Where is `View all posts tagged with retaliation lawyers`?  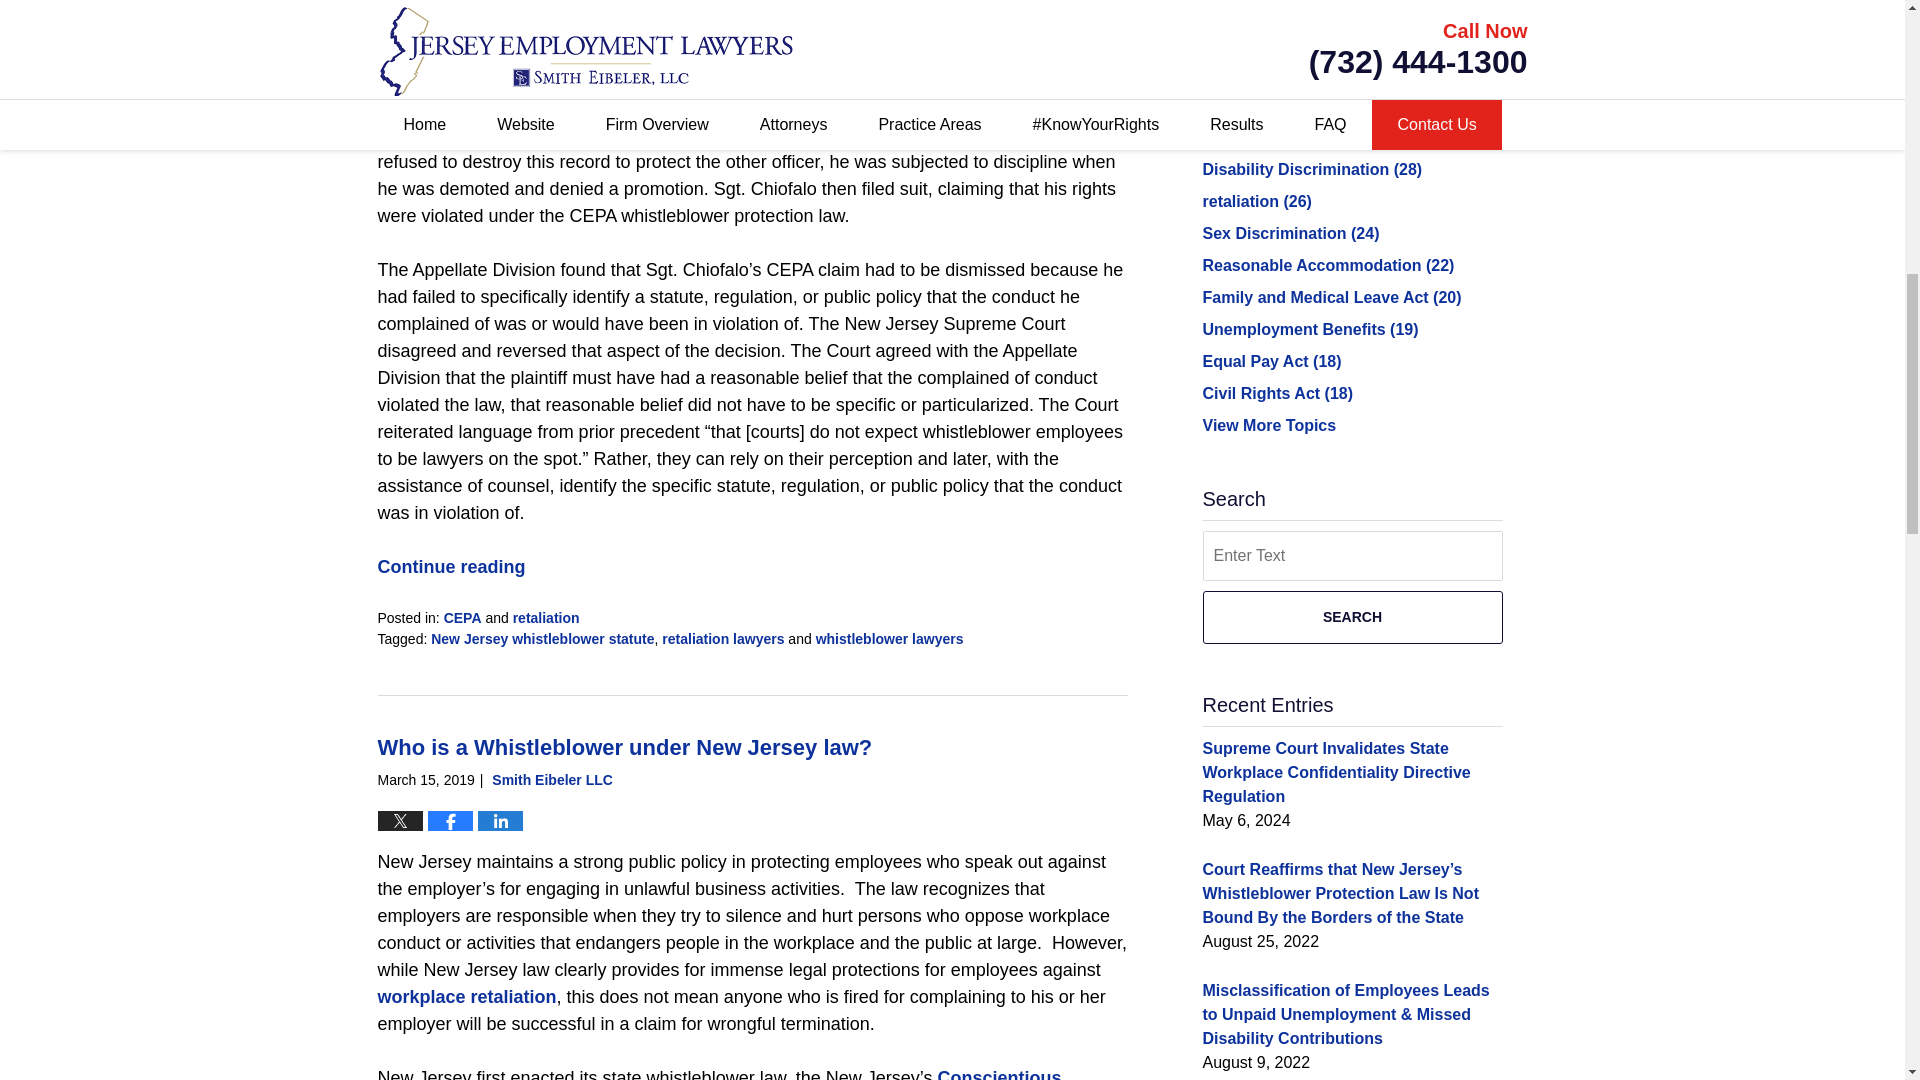 View all posts tagged with retaliation lawyers is located at coordinates (722, 638).